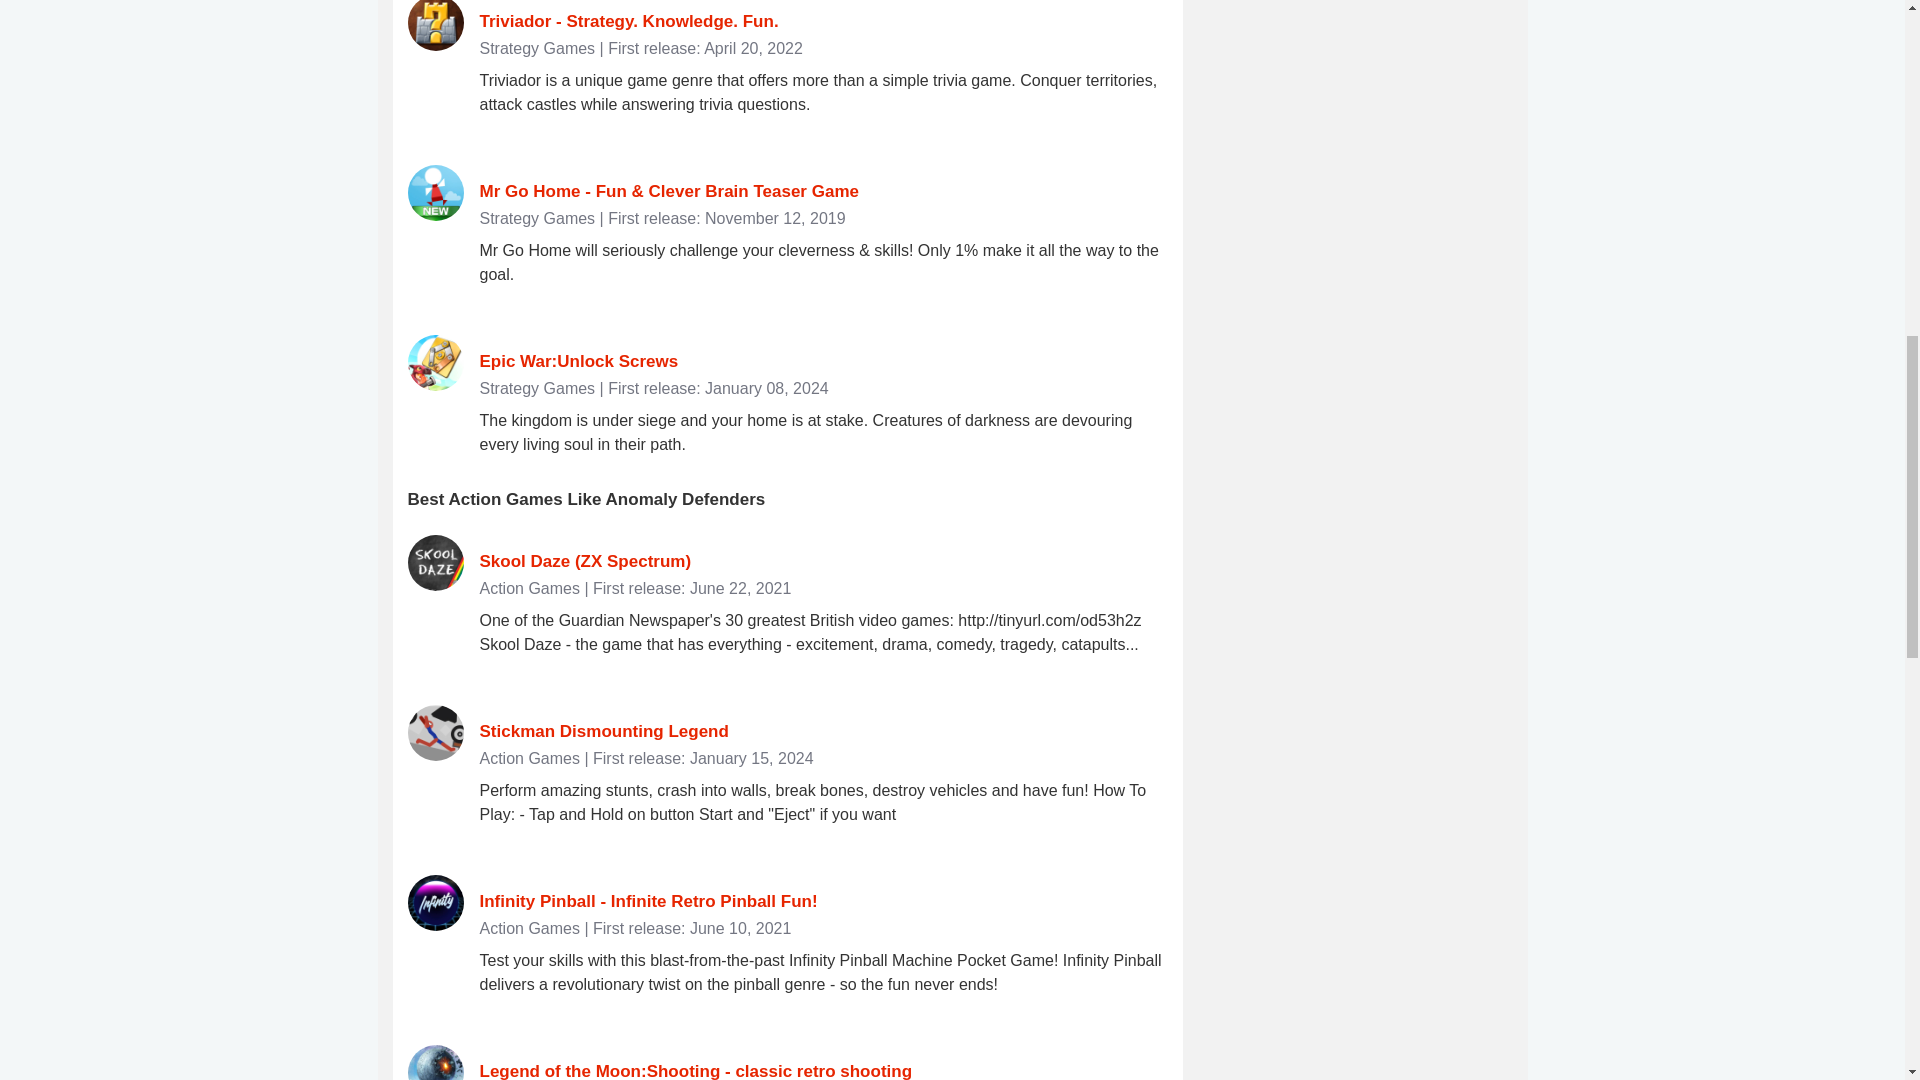  Describe the element at coordinates (604, 731) in the screenshot. I see `Stickman Dismounting Legend` at that location.